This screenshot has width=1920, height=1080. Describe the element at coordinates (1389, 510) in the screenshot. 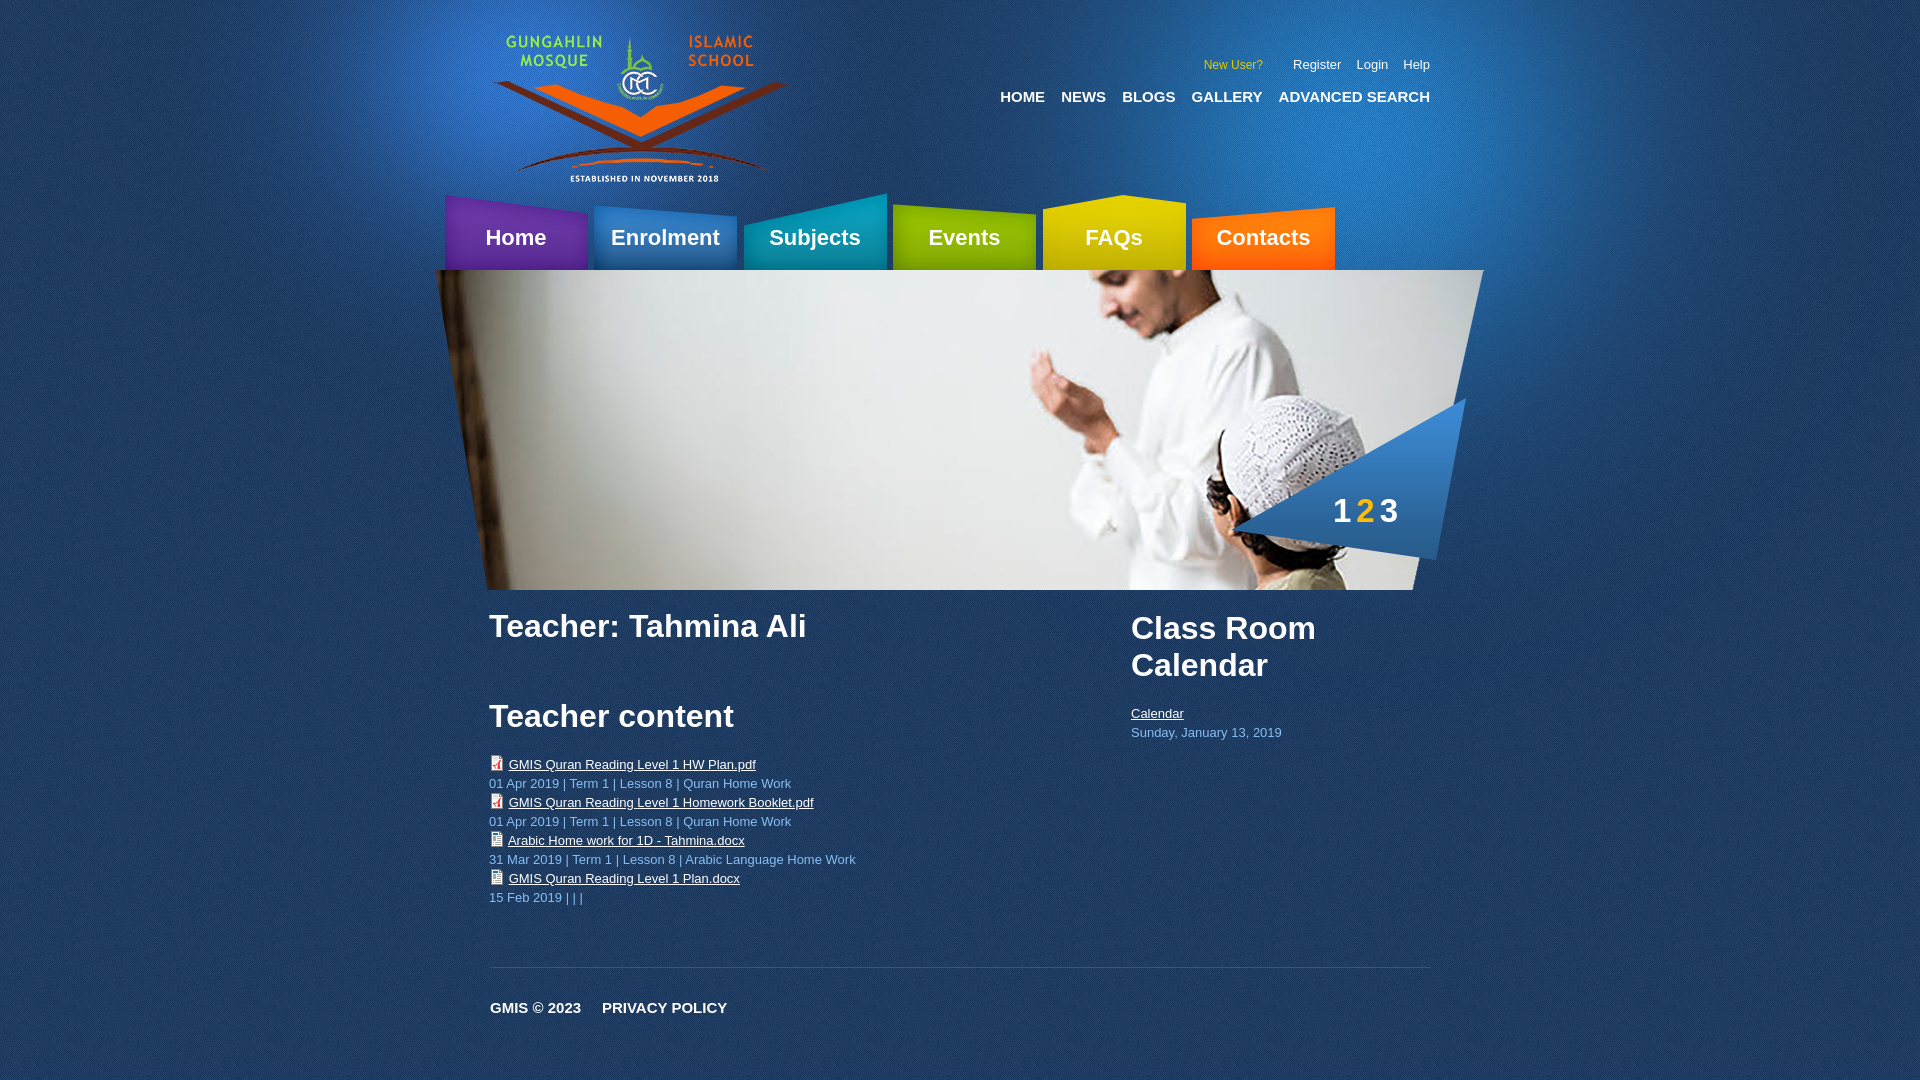

I see `3` at that location.